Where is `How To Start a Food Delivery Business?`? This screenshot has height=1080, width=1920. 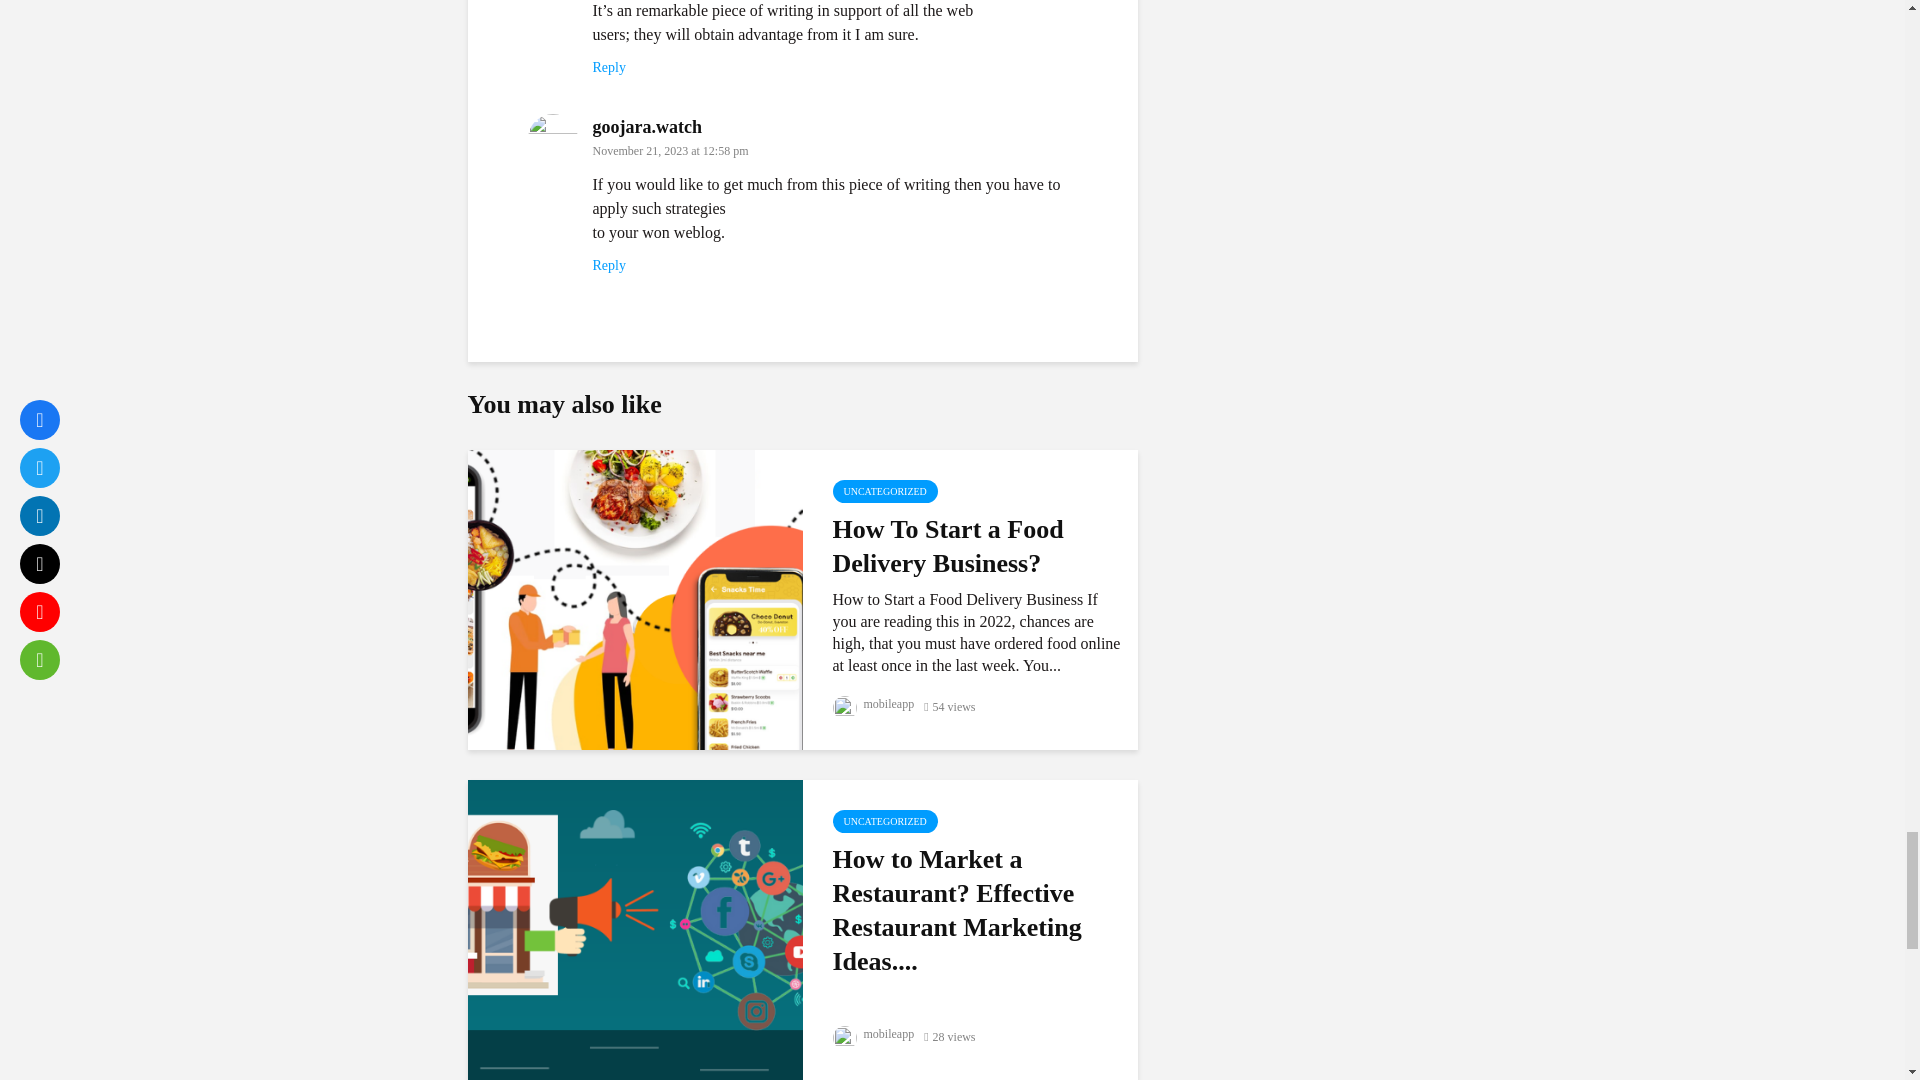
How To Start a Food Delivery Business? is located at coordinates (635, 598).